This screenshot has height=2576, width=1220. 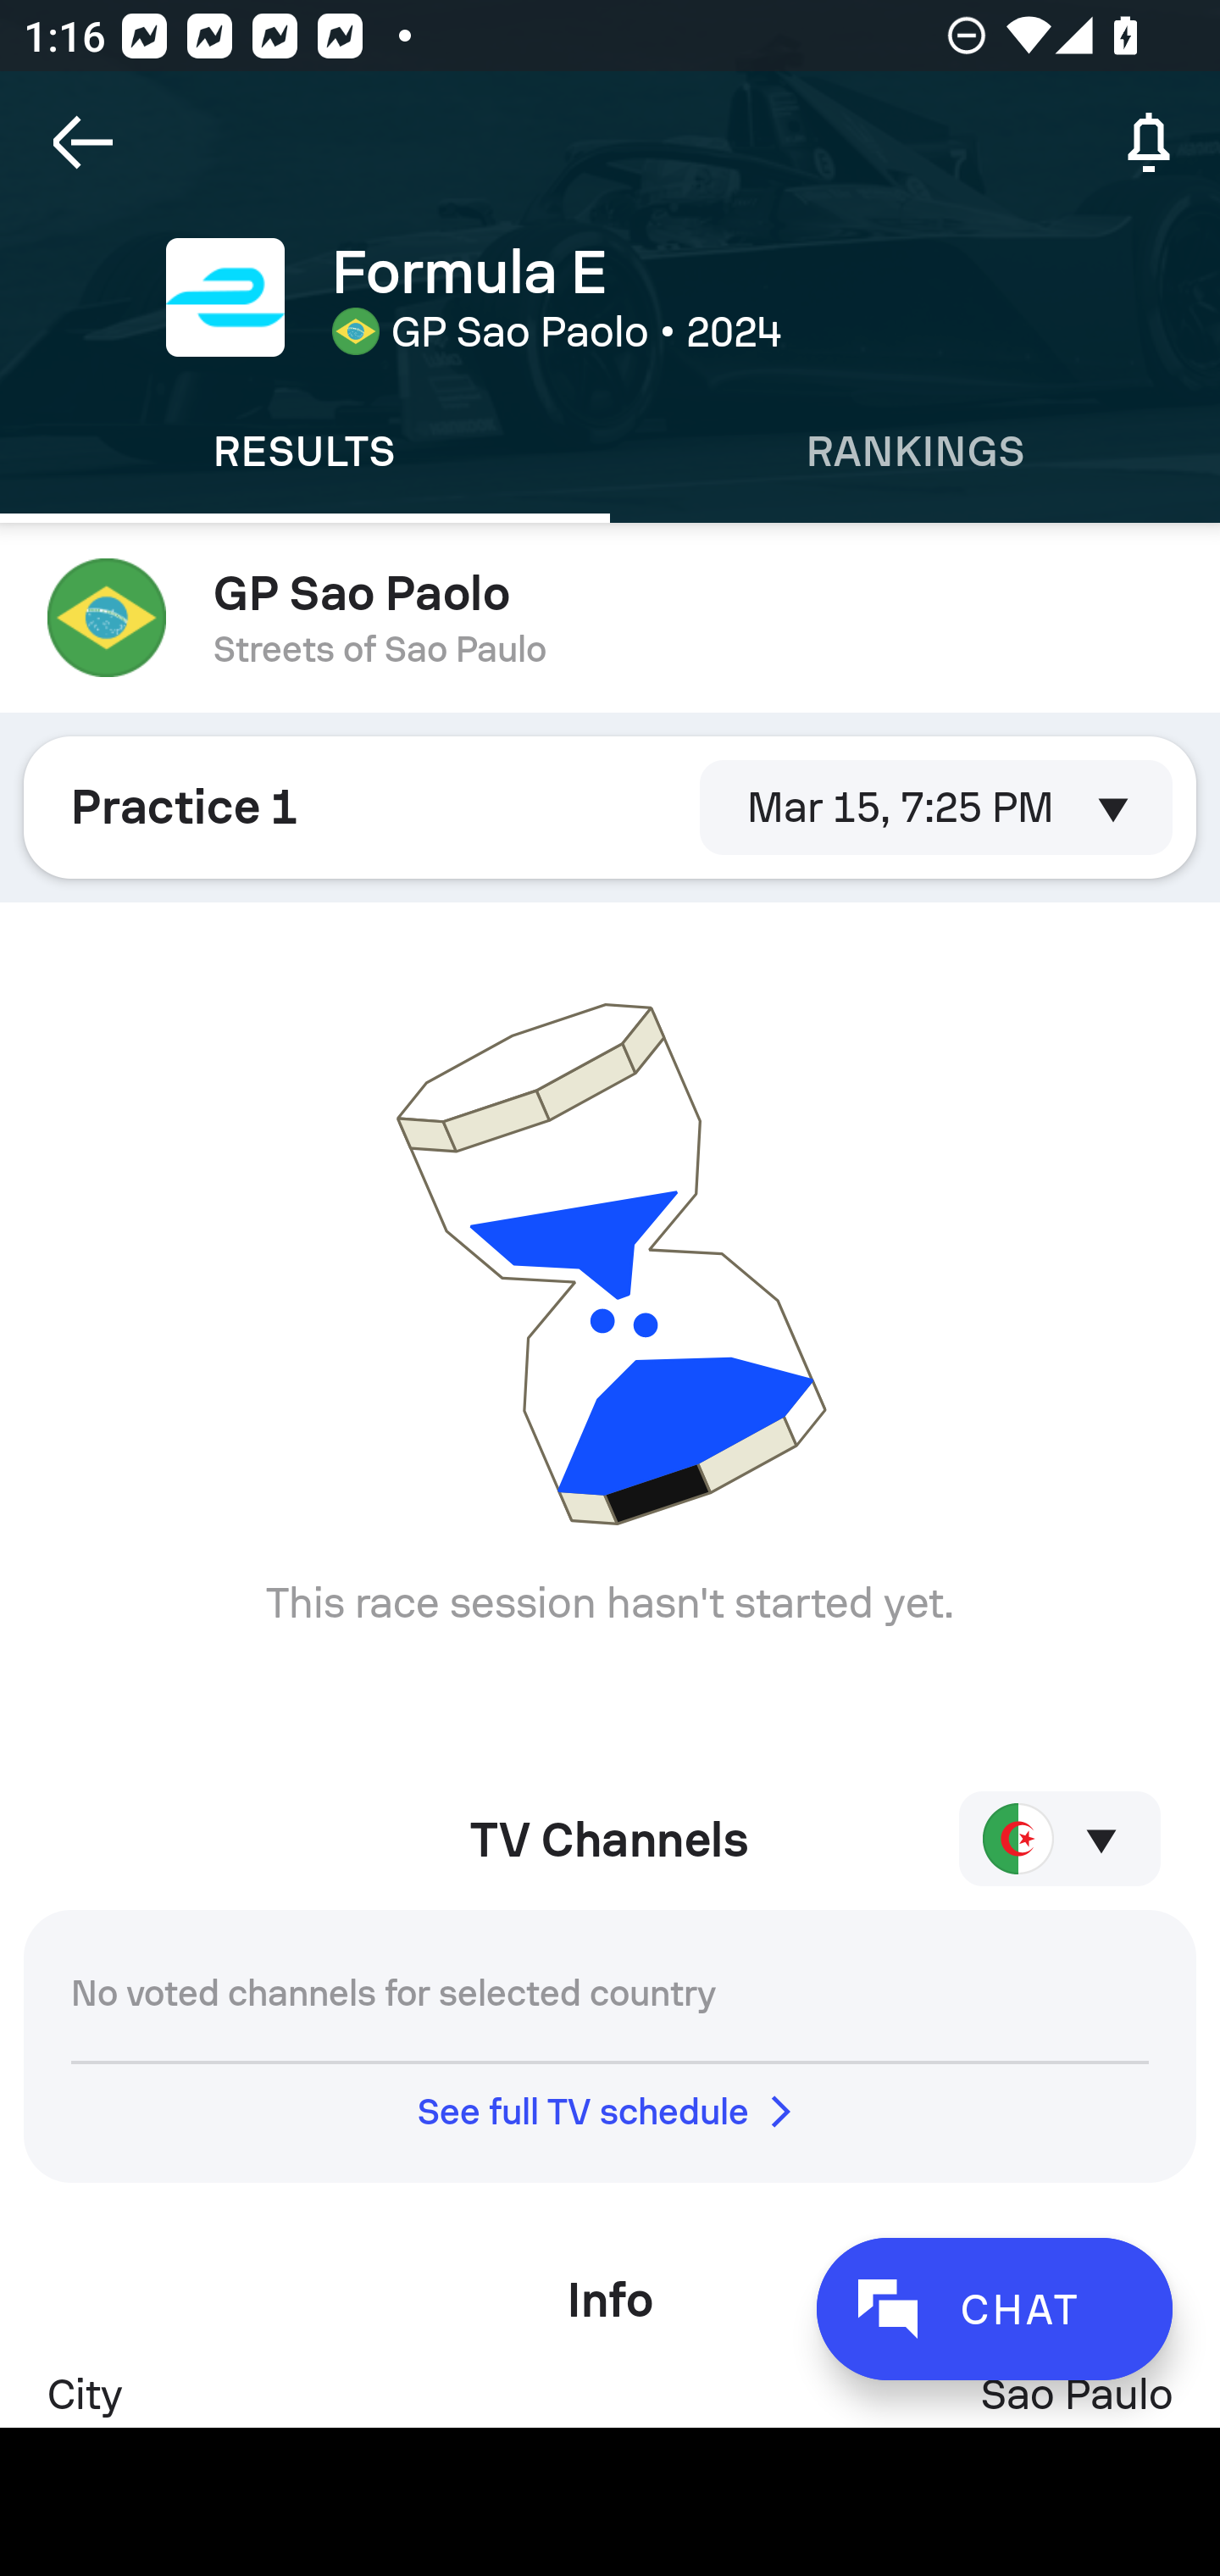 What do you see at coordinates (610, 807) in the screenshot?
I see `Practice 1 Mar 15, 7:25 PM` at bounding box center [610, 807].